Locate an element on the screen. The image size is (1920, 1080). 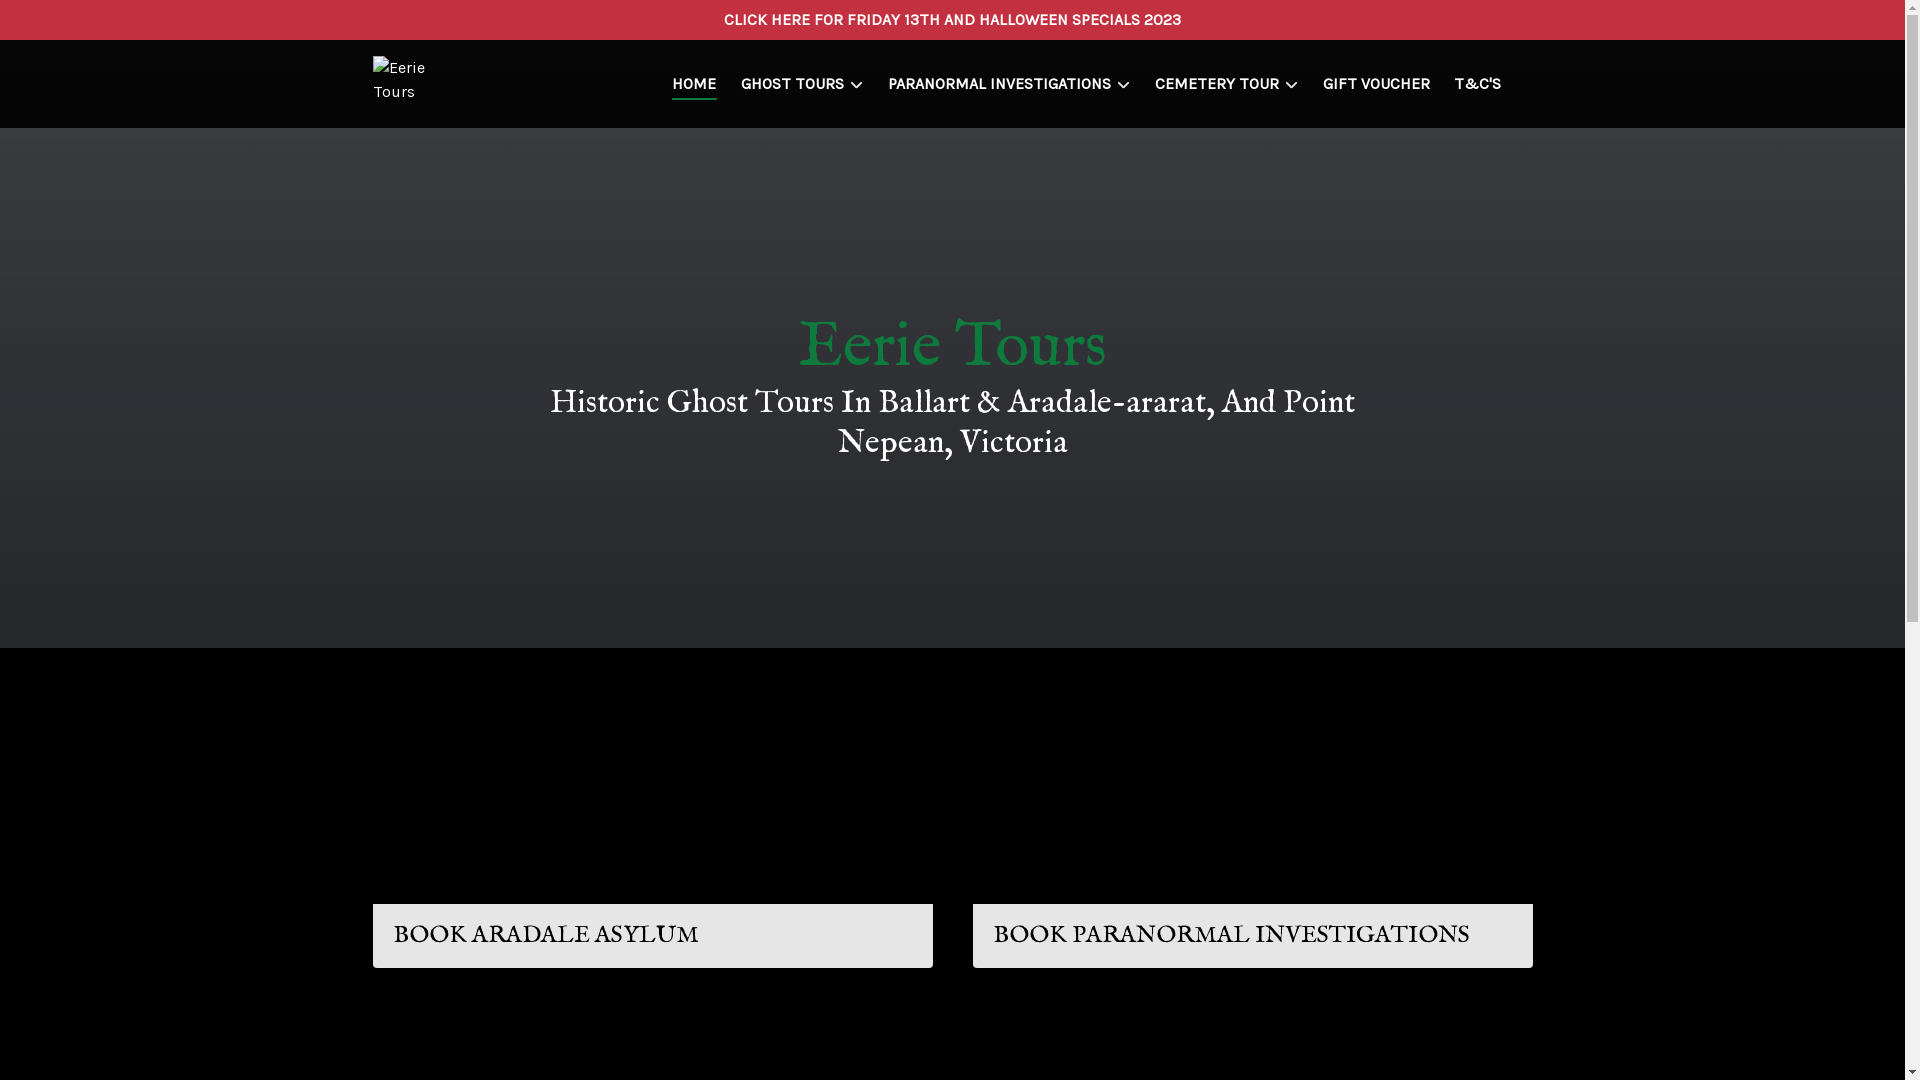
Skip to primary navigation is located at coordinates (107, 22).